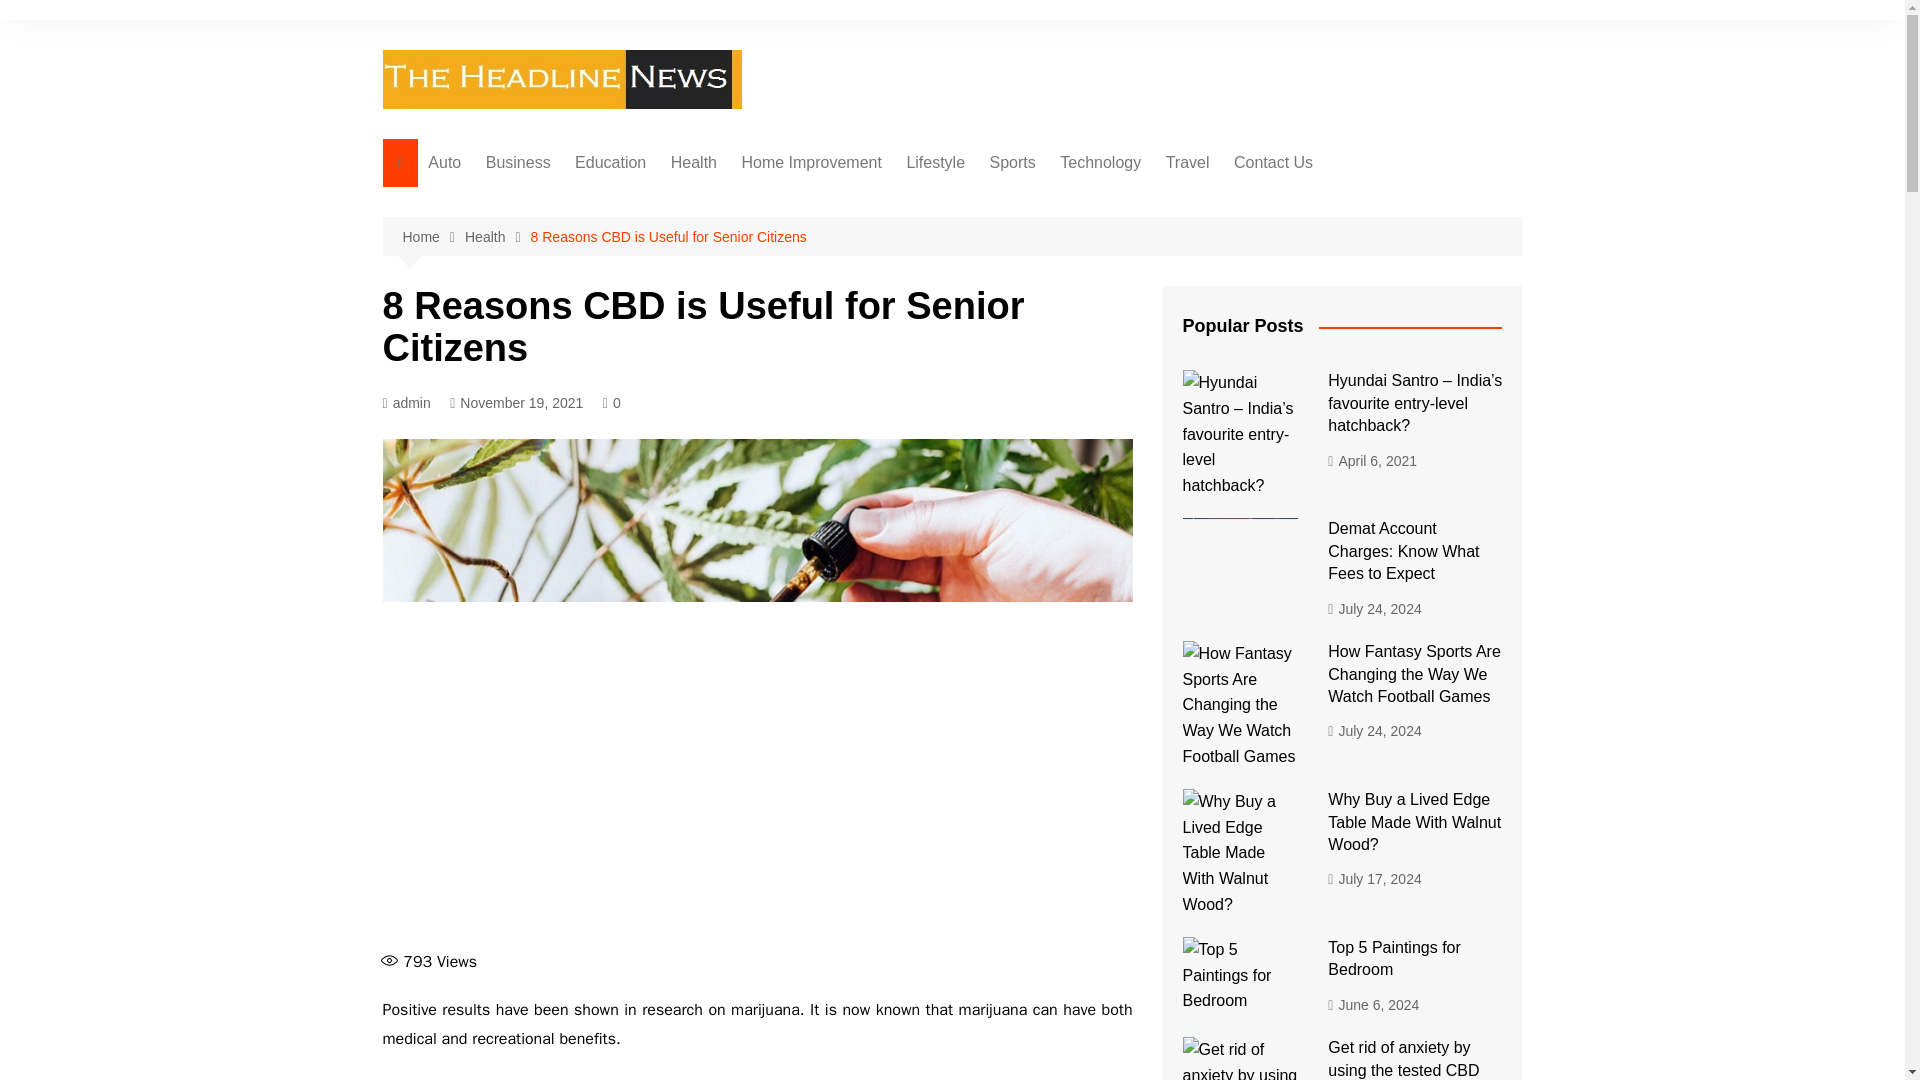 The height and width of the screenshot is (1080, 1920). What do you see at coordinates (668, 236) in the screenshot?
I see `8 Reasons CBD is Useful for Senior Citizens` at bounding box center [668, 236].